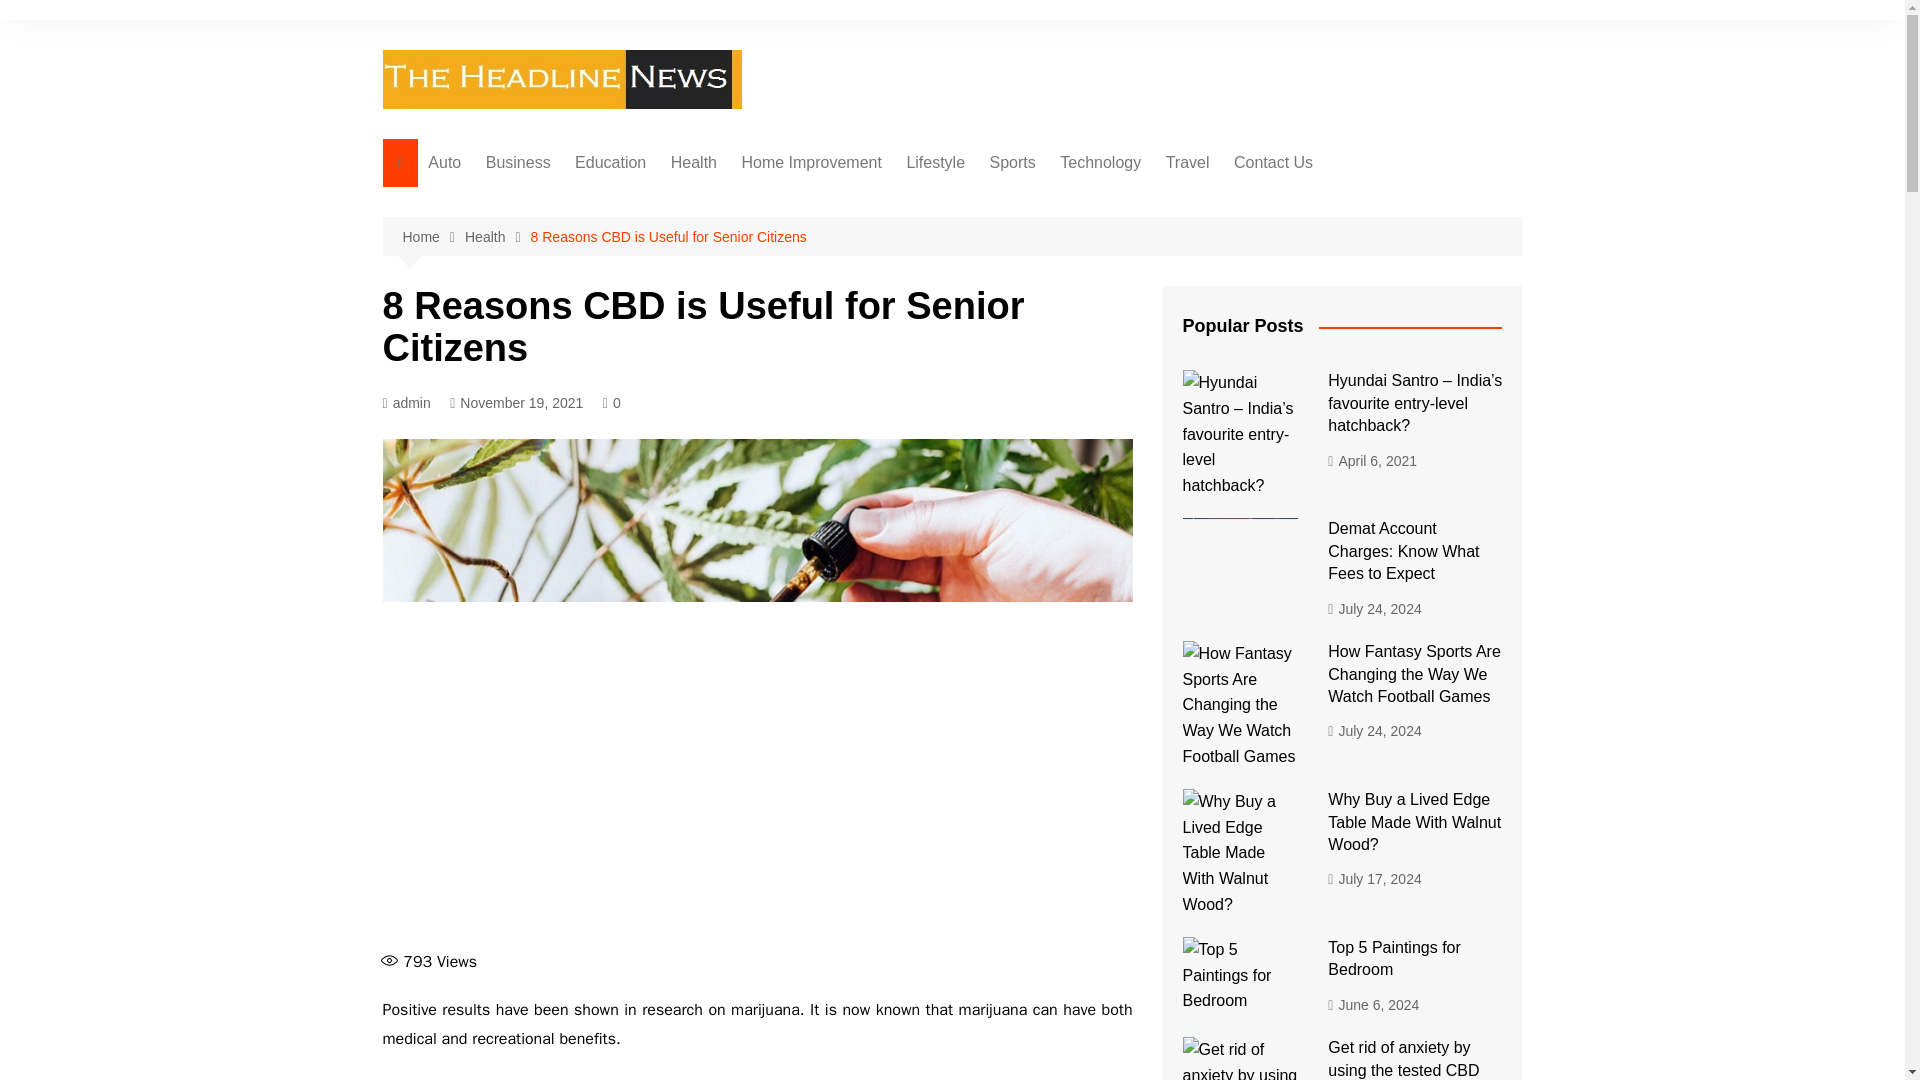 The height and width of the screenshot is (1080, 1920). What do you see at coordinates (668, 236) in the screenshot?
I see `8 Reasons CBD is Useful for Senior Citizens` at bounding box center [668, 236].